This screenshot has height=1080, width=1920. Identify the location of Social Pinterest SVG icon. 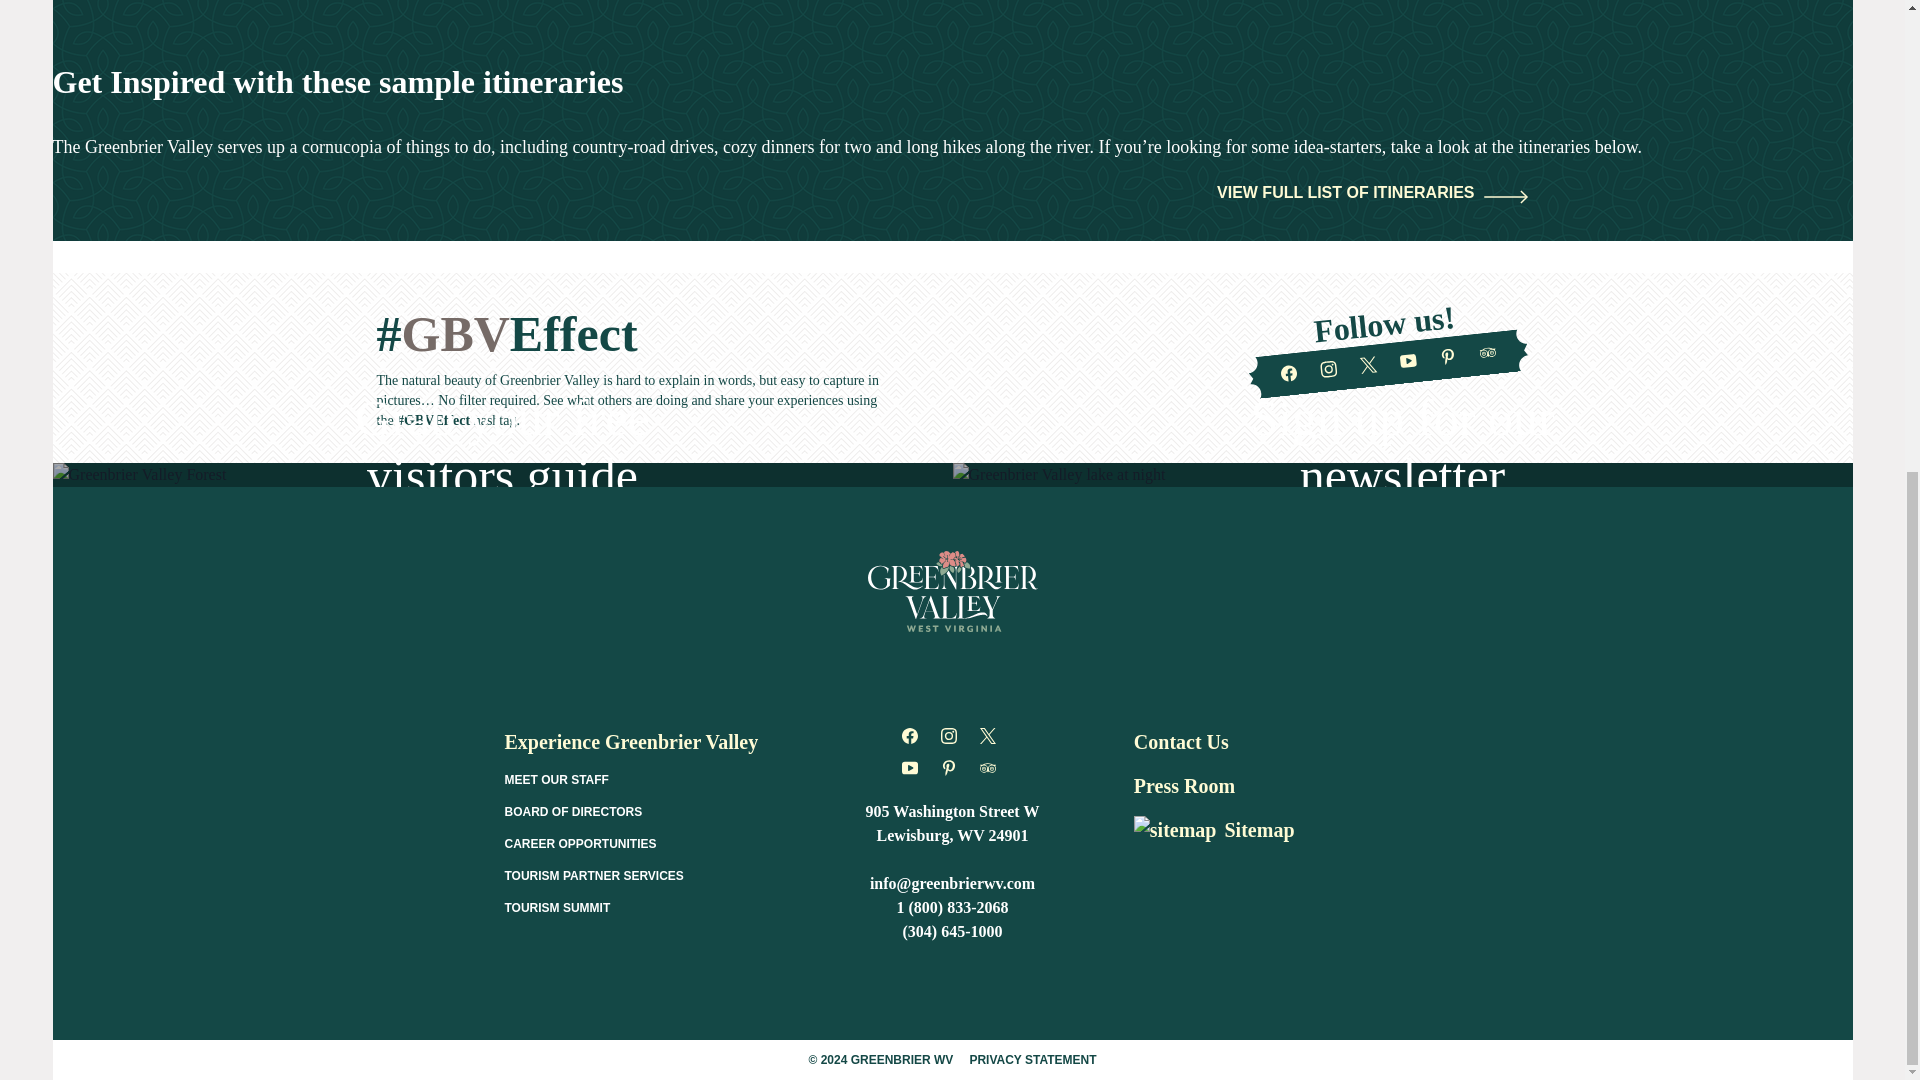
(948, 768).